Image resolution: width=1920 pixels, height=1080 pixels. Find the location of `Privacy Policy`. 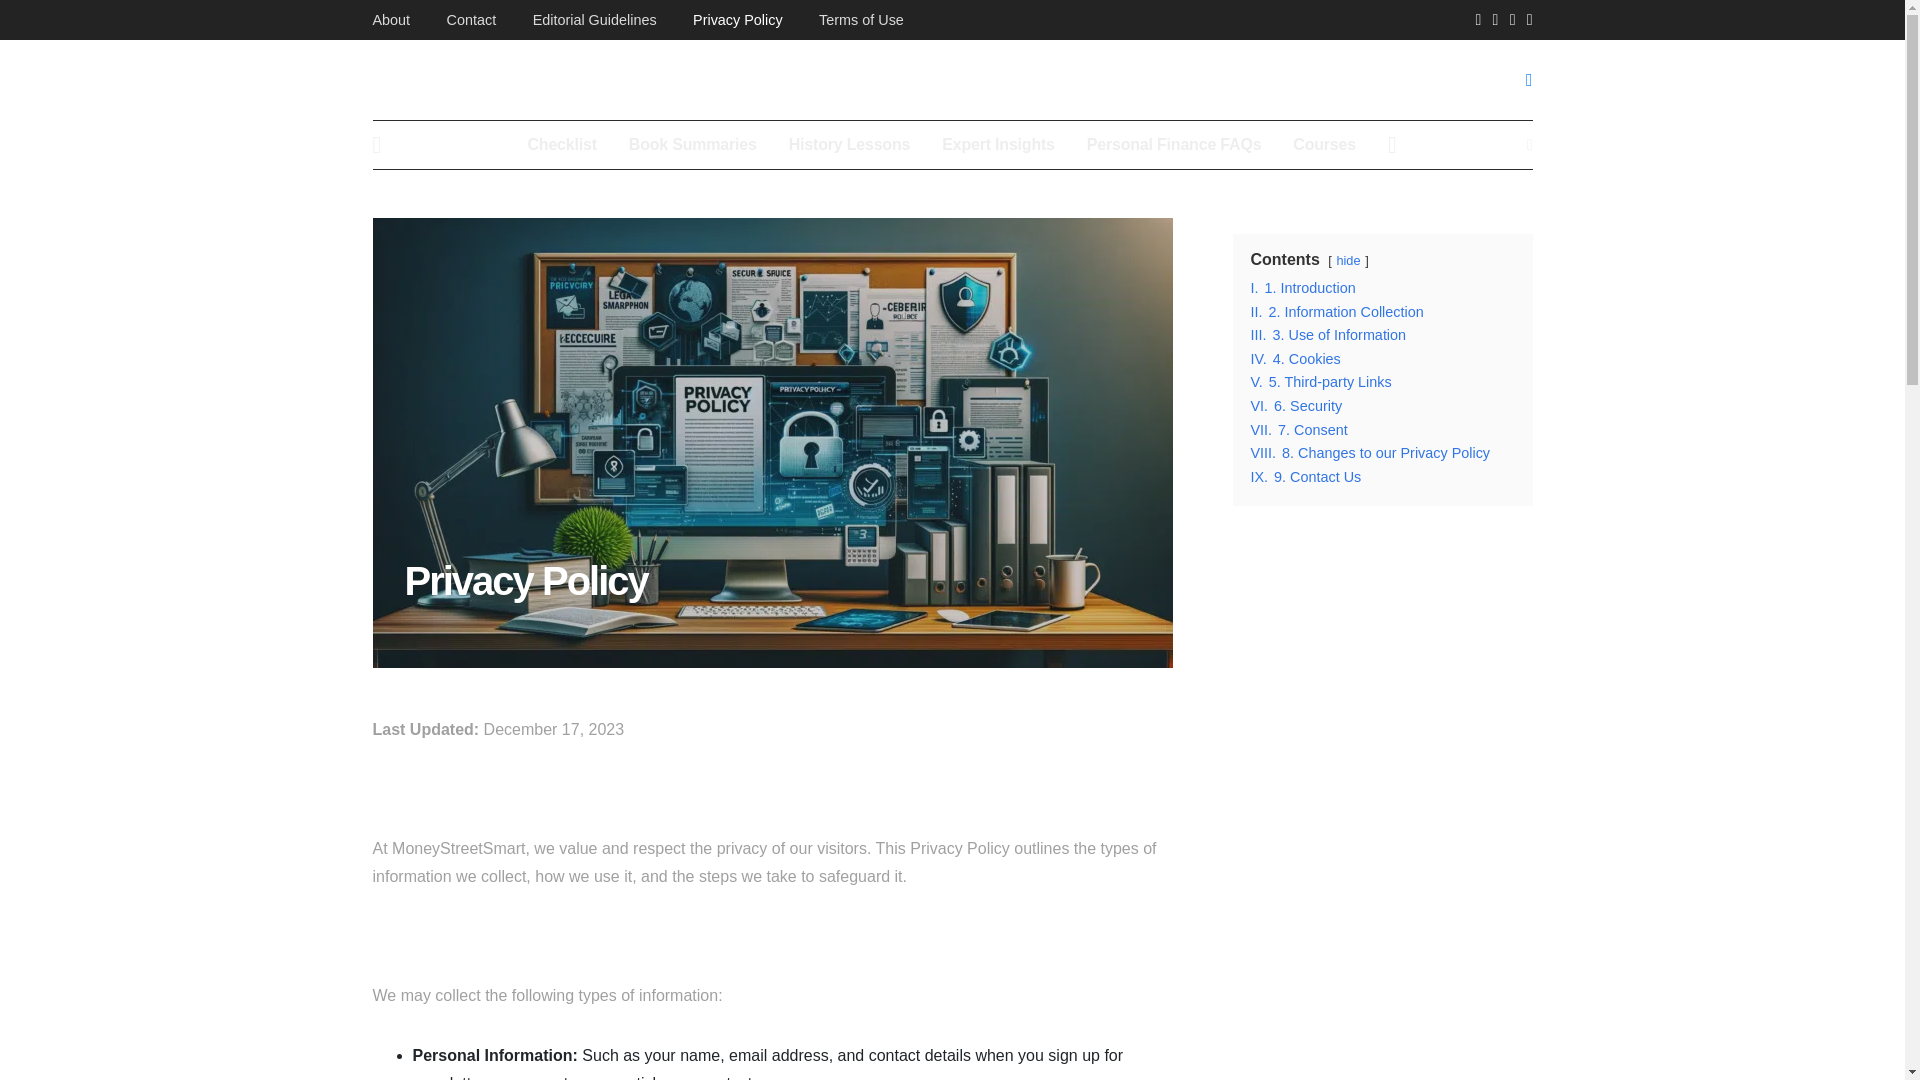

Privacy Policy is located at coordinates (738, 20).